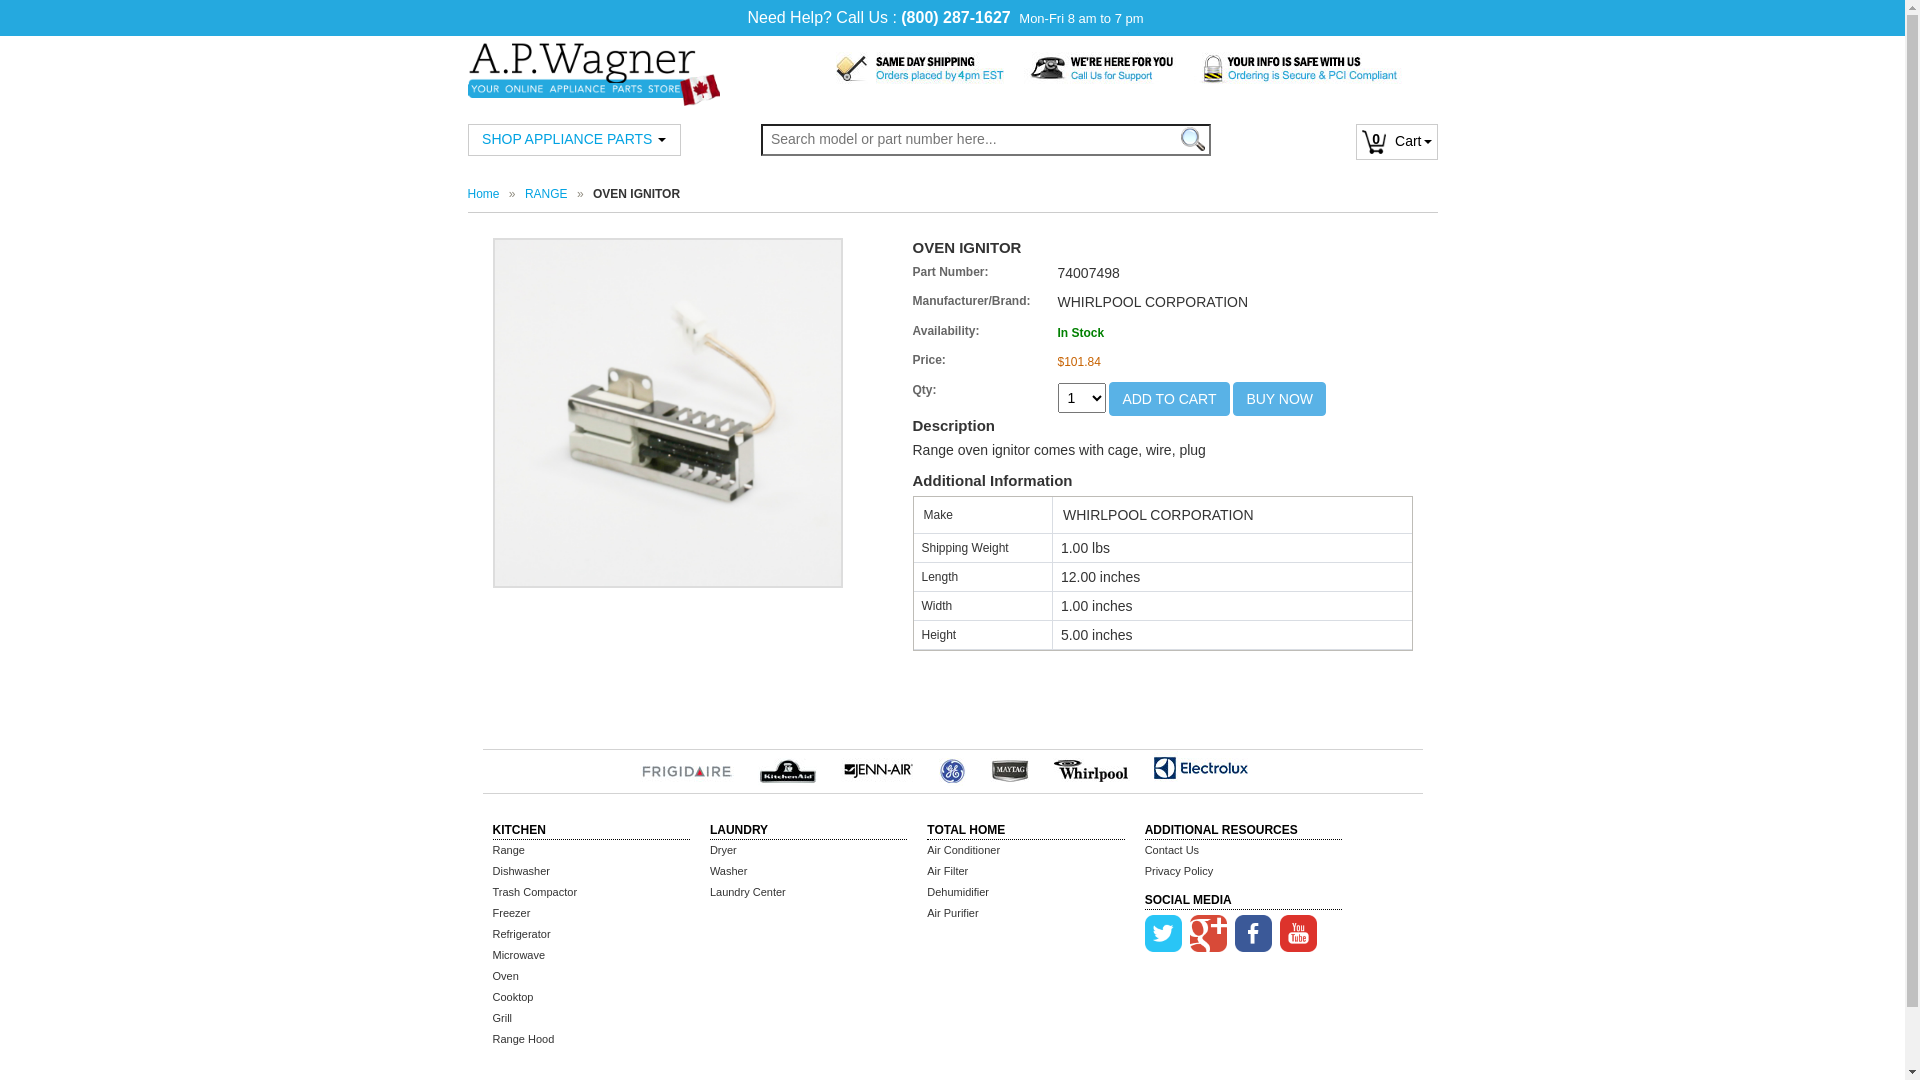 The height and width of the screenshot is (1080, 1920). Describe the element at coordinates (1169, 399) in the screenshot. I see `ADD TO CART` at that location.